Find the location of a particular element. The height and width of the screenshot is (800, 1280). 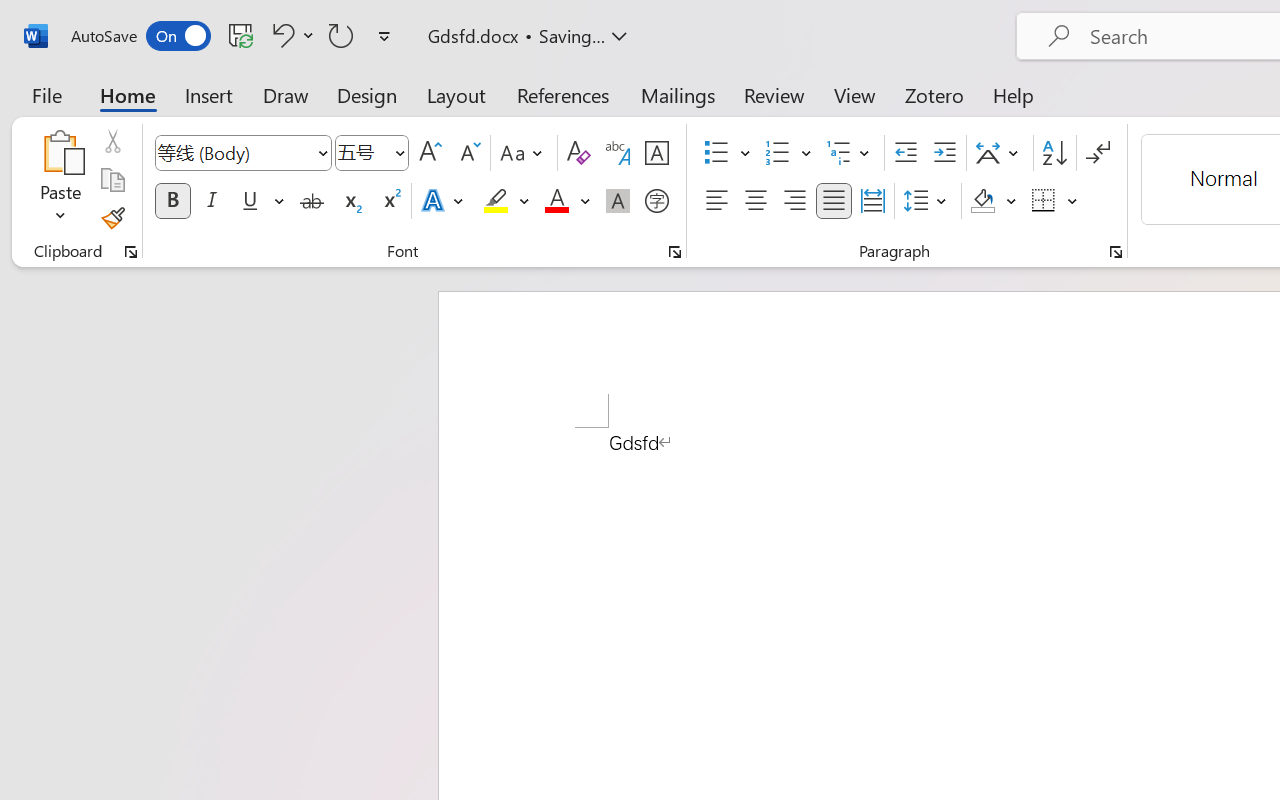

Character Shading is located at coordinates (618, 201).